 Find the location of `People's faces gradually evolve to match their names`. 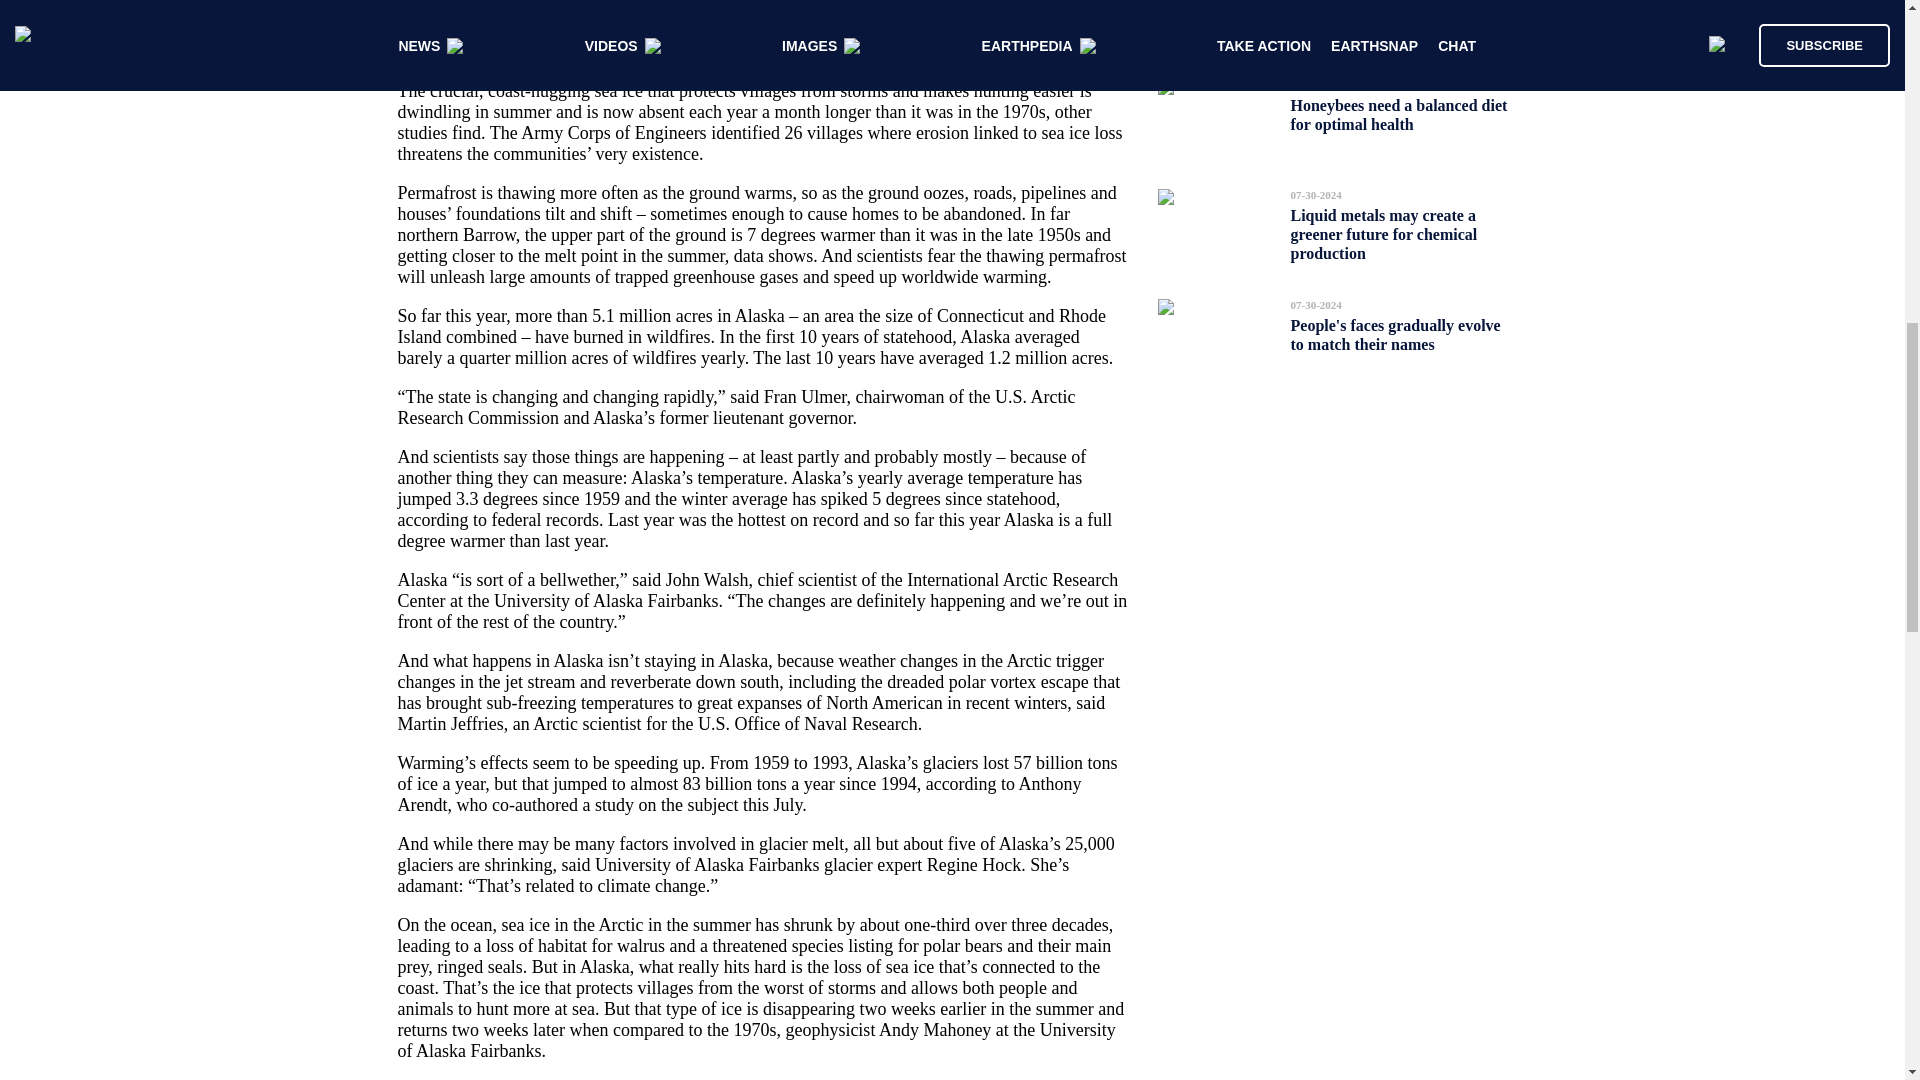

People's faces gradually evolve to match their names is located at coordinates (1394, 334).